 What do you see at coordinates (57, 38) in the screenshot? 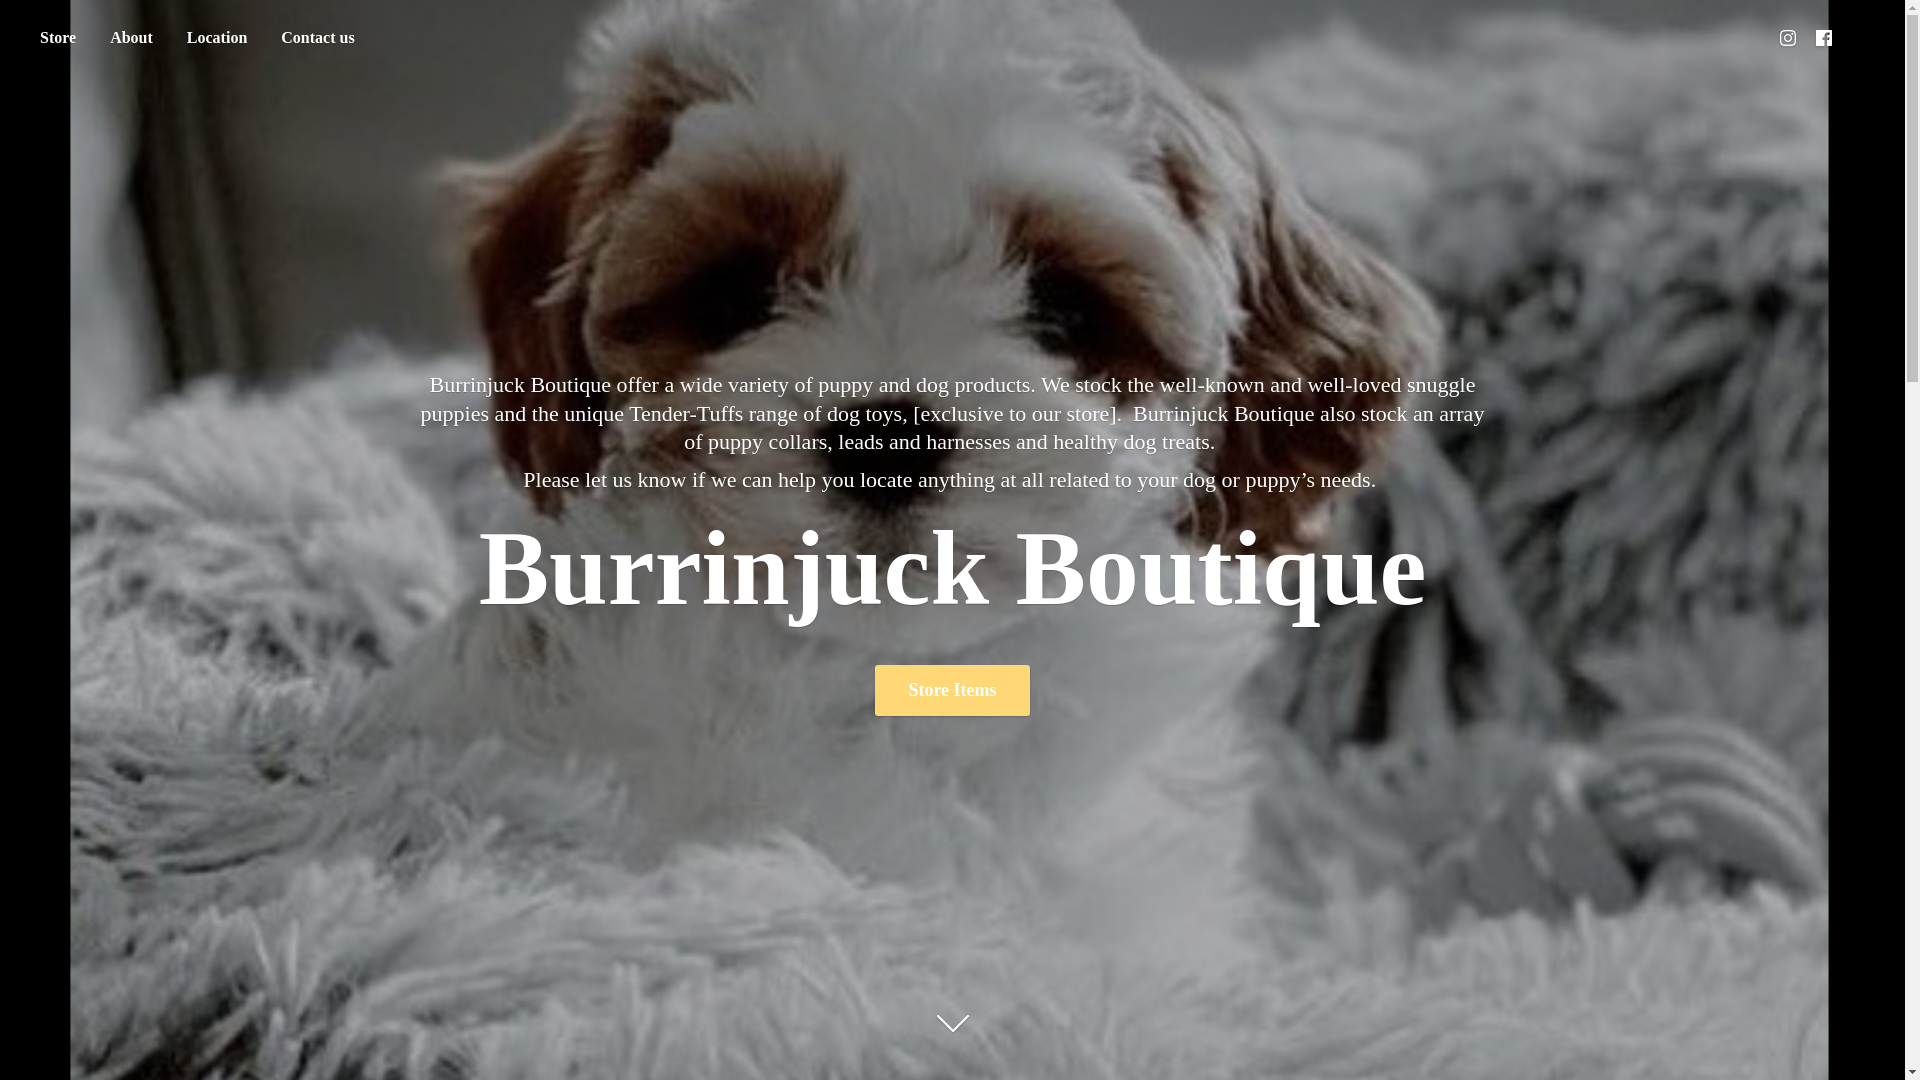
I see `Store` at bounding box center [57, 38].